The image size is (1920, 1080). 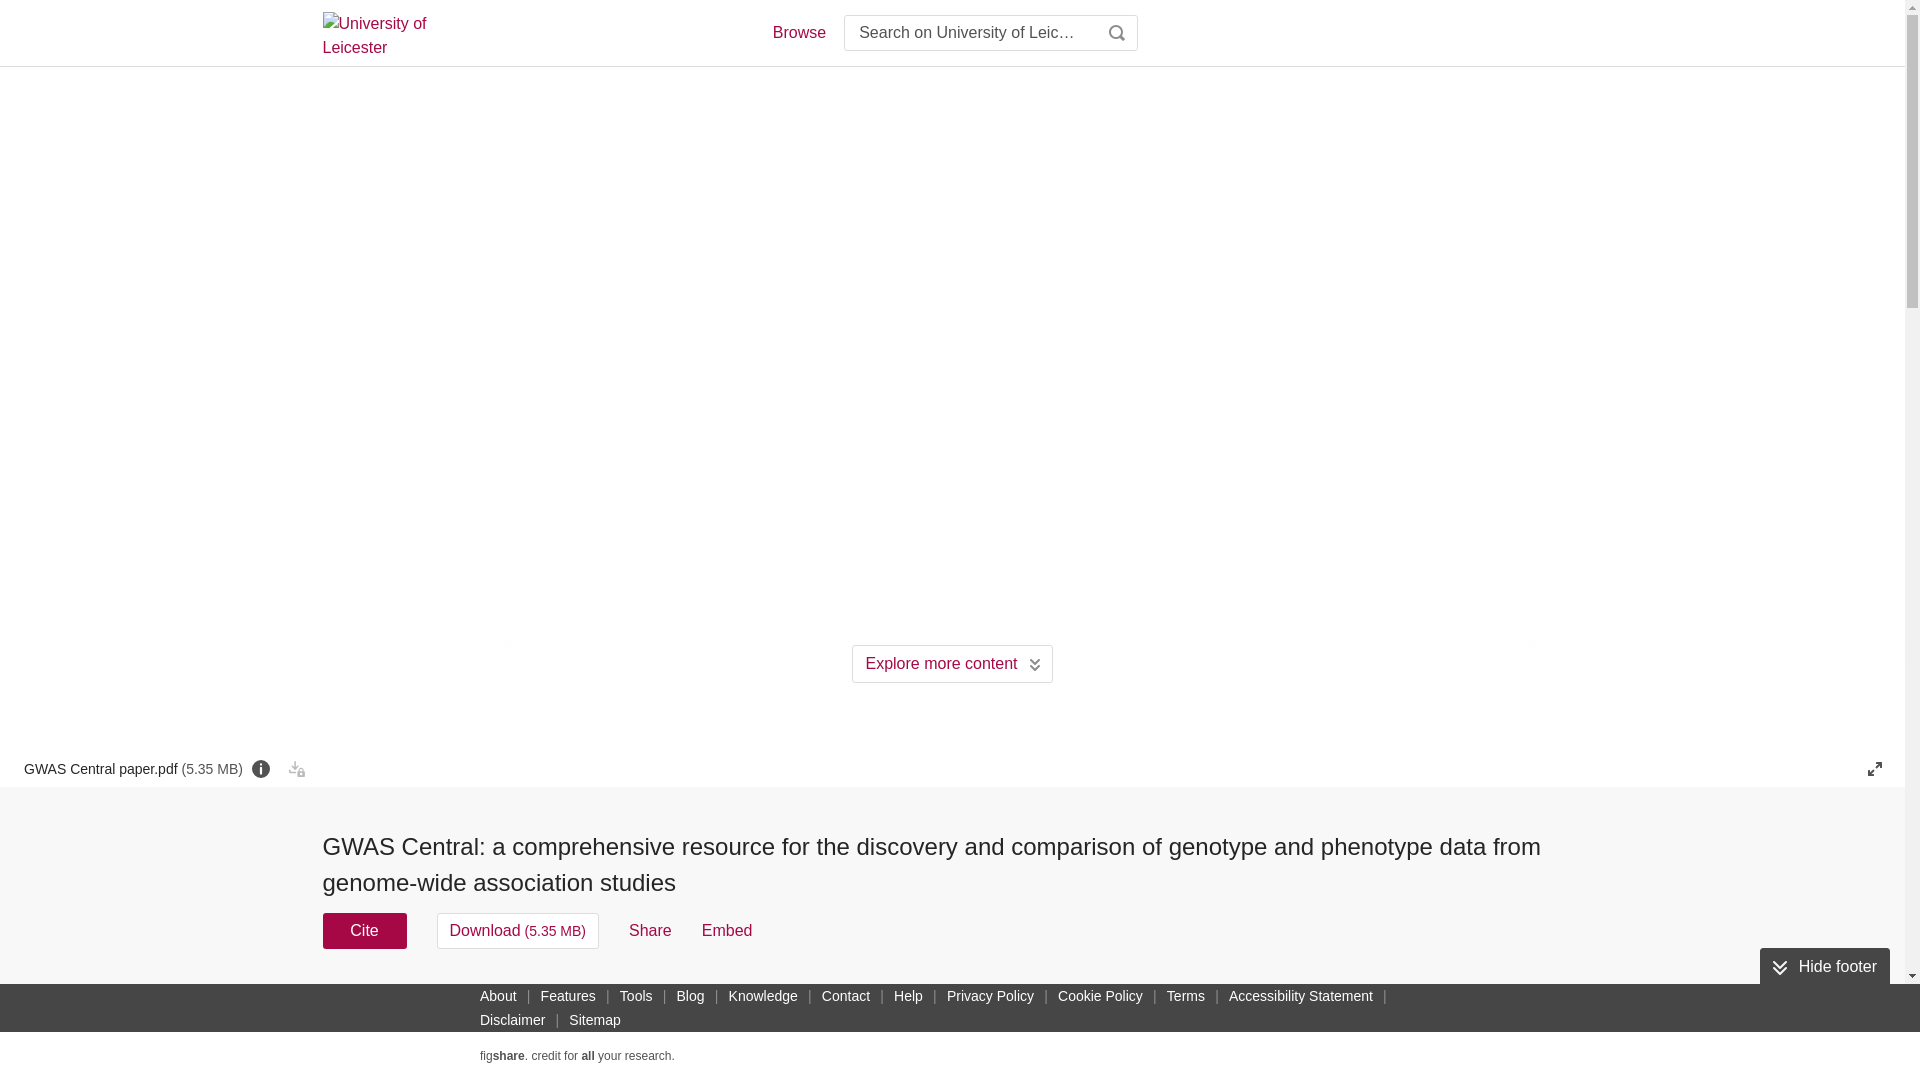 What do you see at coordinates (846, 995) in the screenshot?
I see `Contact` at bounding box center [846, 995].